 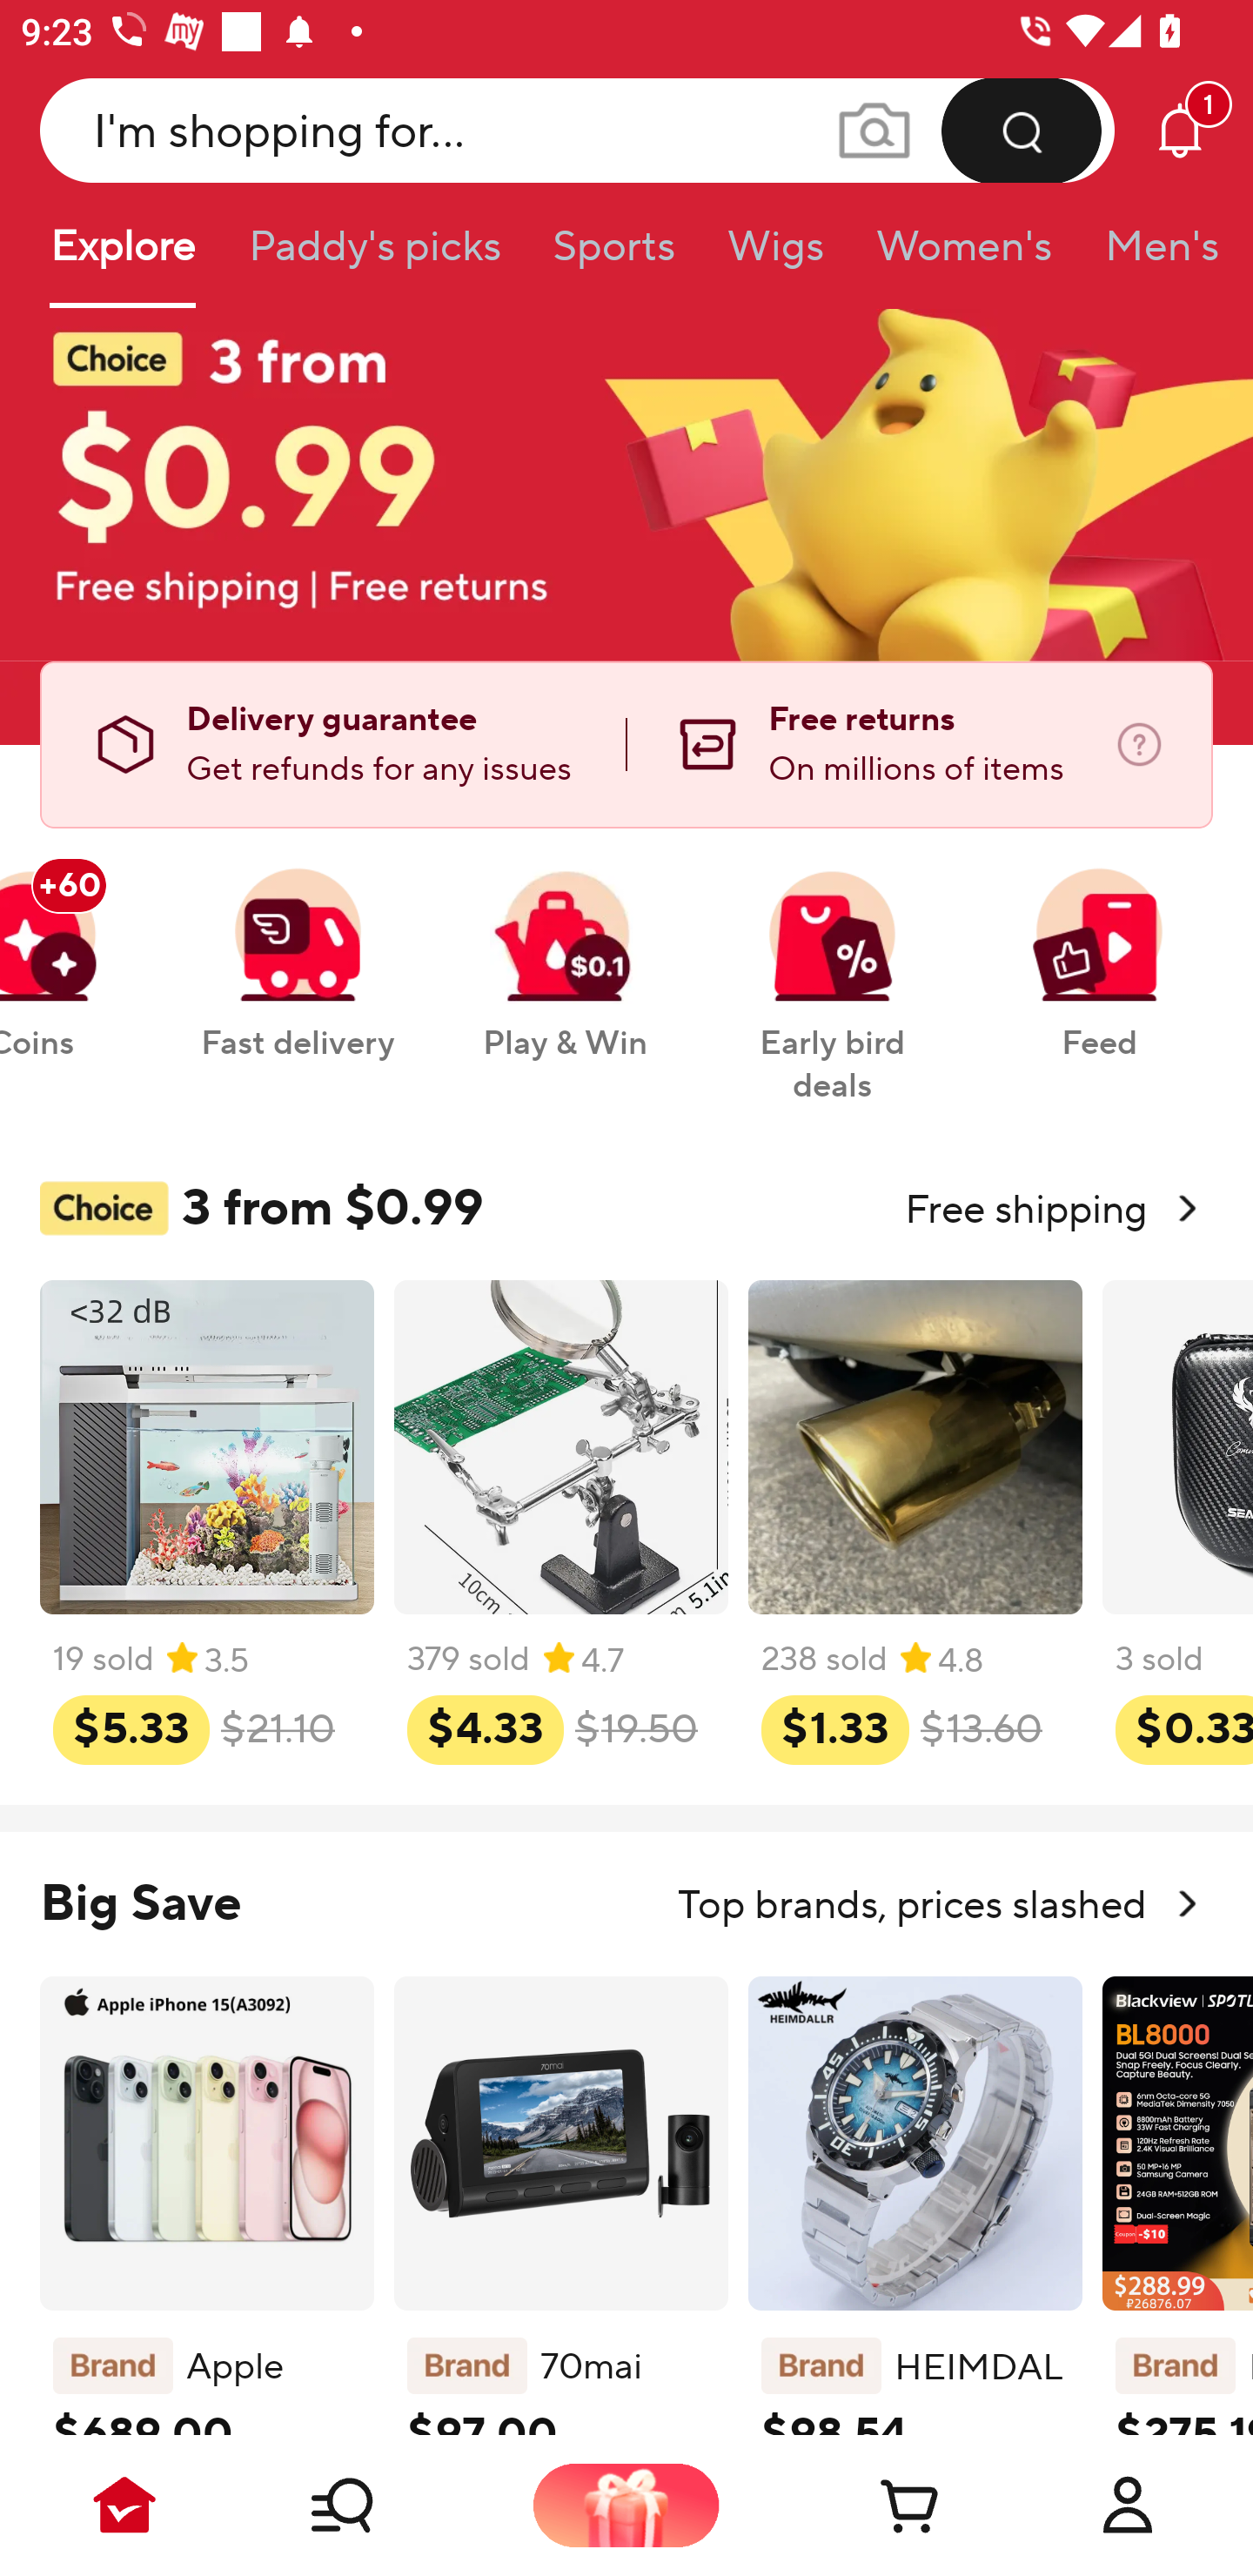 What do you see at coordinates (1128, 2505) in the screenshot?
I see `Account` at bounding box center [1128, 2505].